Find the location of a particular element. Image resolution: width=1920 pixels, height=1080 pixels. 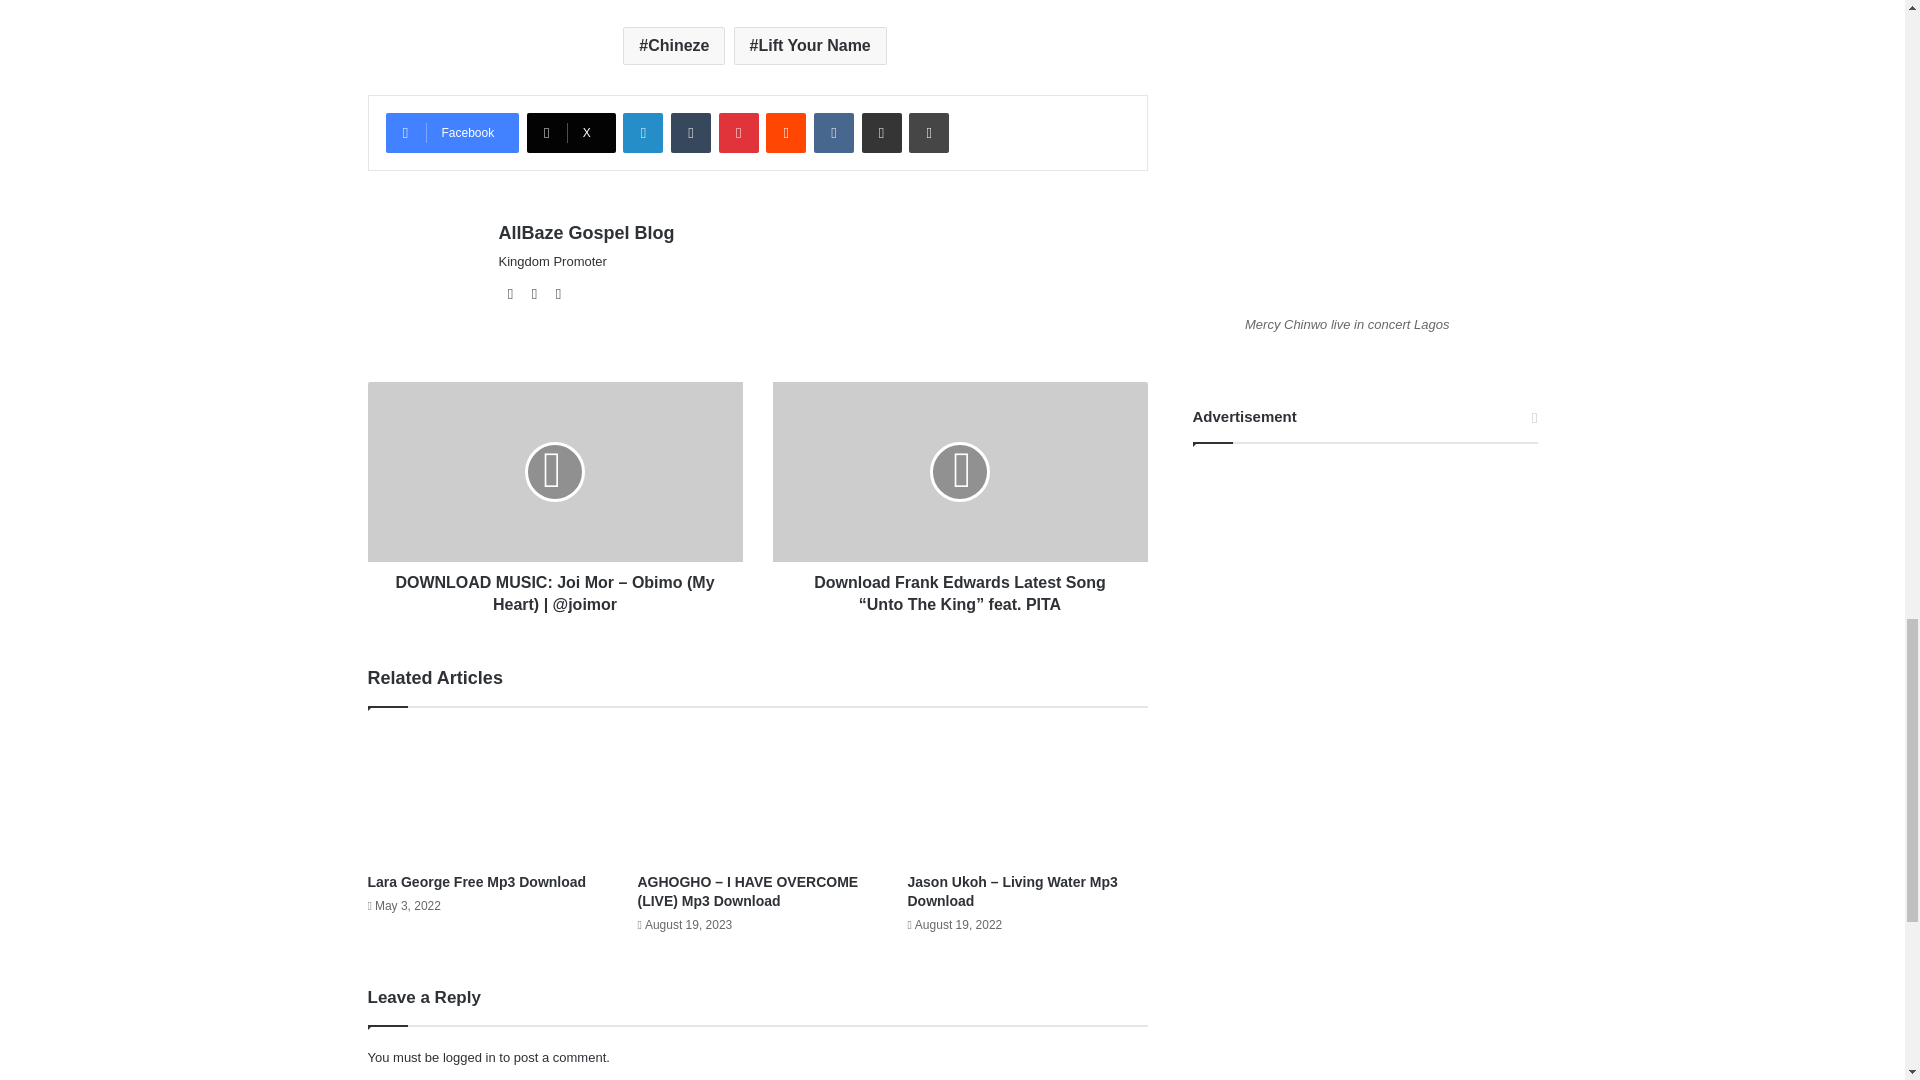

Facebook is located at coordinates (452, 133).